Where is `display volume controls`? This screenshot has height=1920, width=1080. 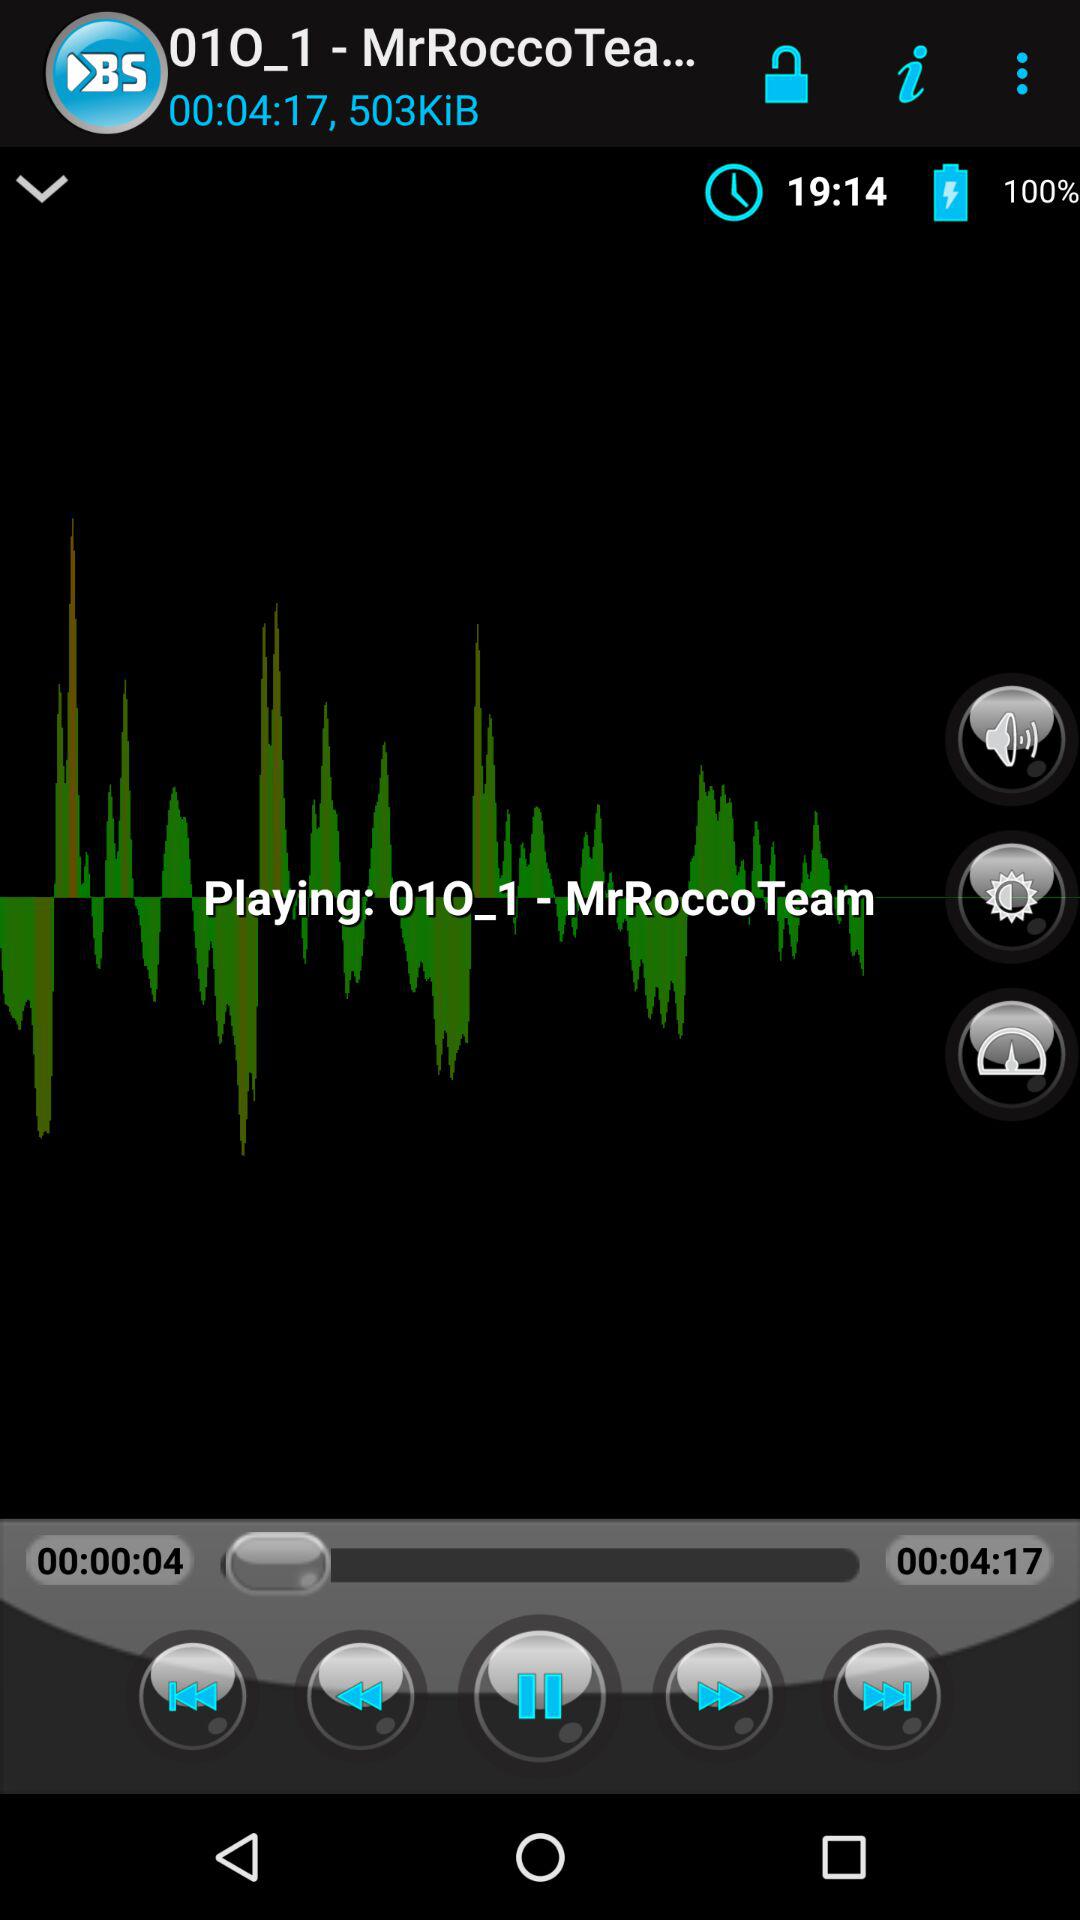
display volume controls is located at coordinates (1012, 739).